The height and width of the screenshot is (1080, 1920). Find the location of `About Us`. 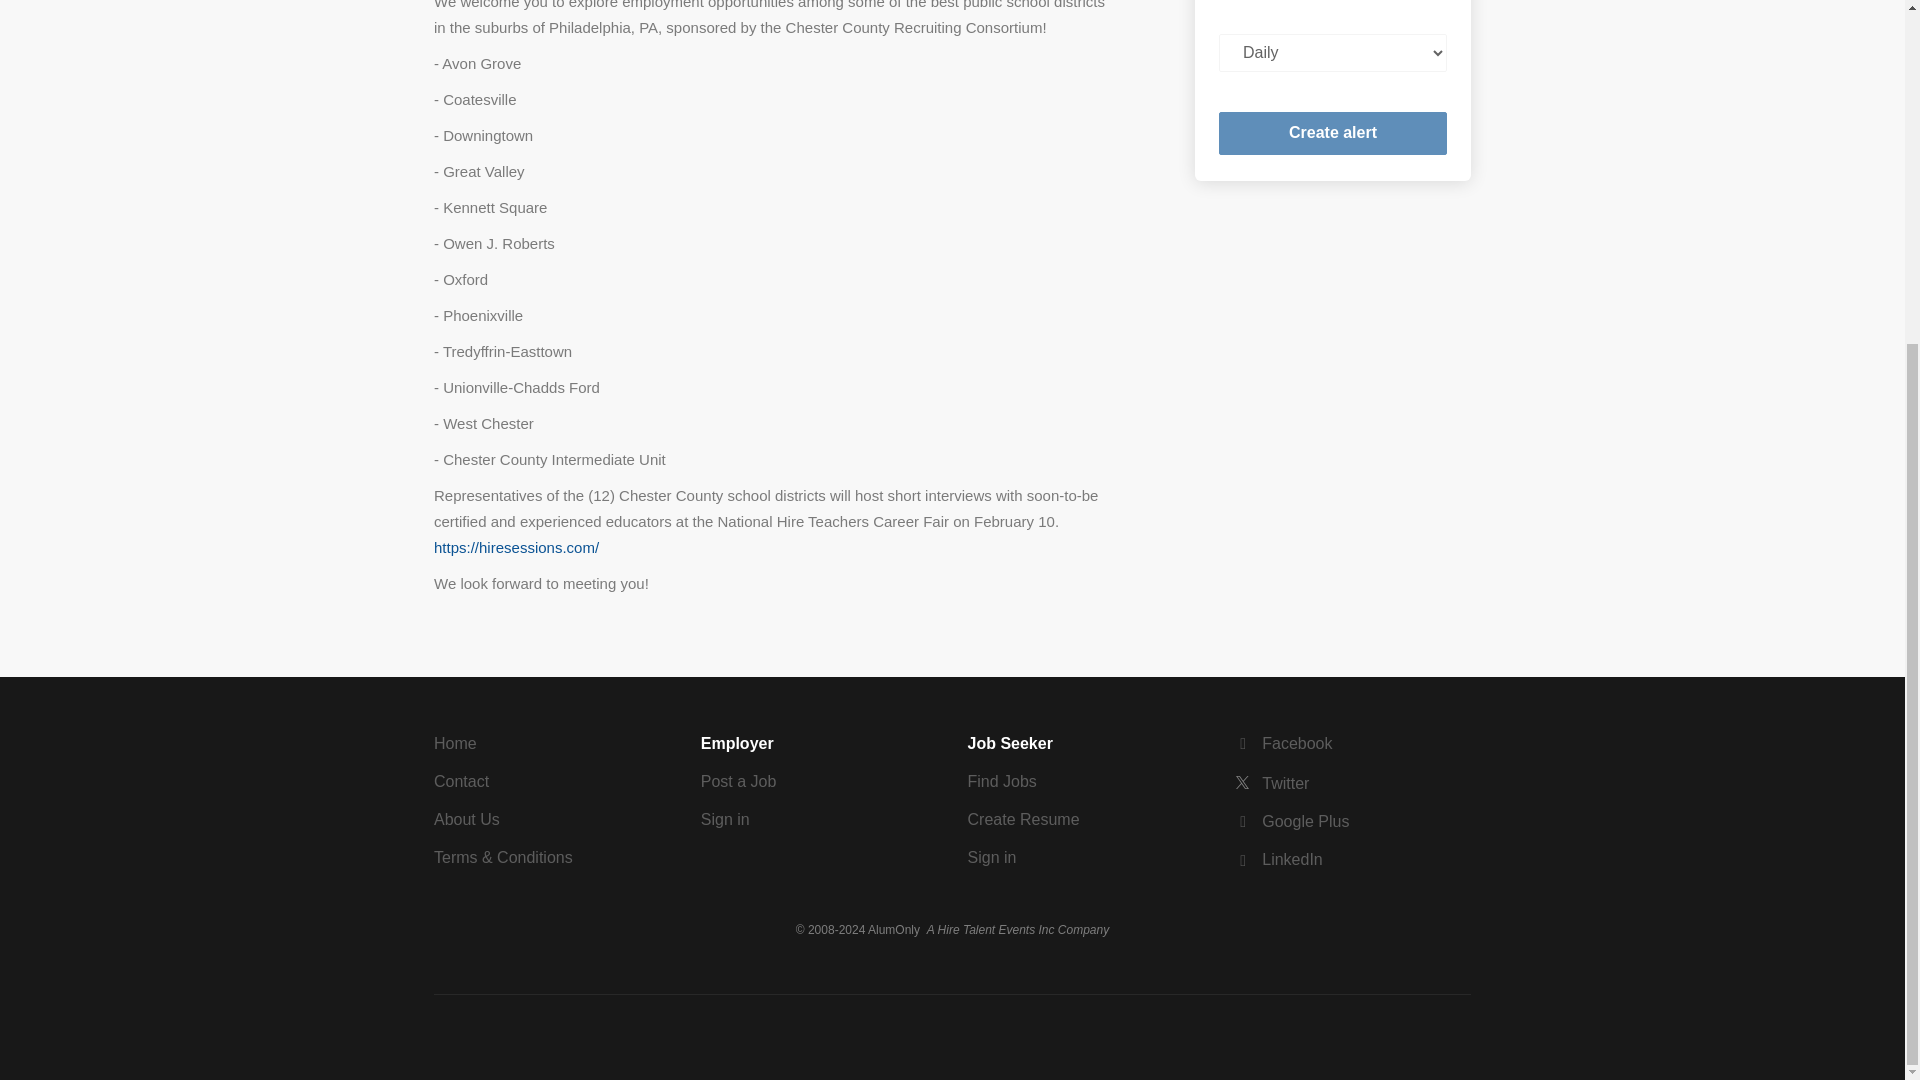

About Us is located at coordinates (466, 820).